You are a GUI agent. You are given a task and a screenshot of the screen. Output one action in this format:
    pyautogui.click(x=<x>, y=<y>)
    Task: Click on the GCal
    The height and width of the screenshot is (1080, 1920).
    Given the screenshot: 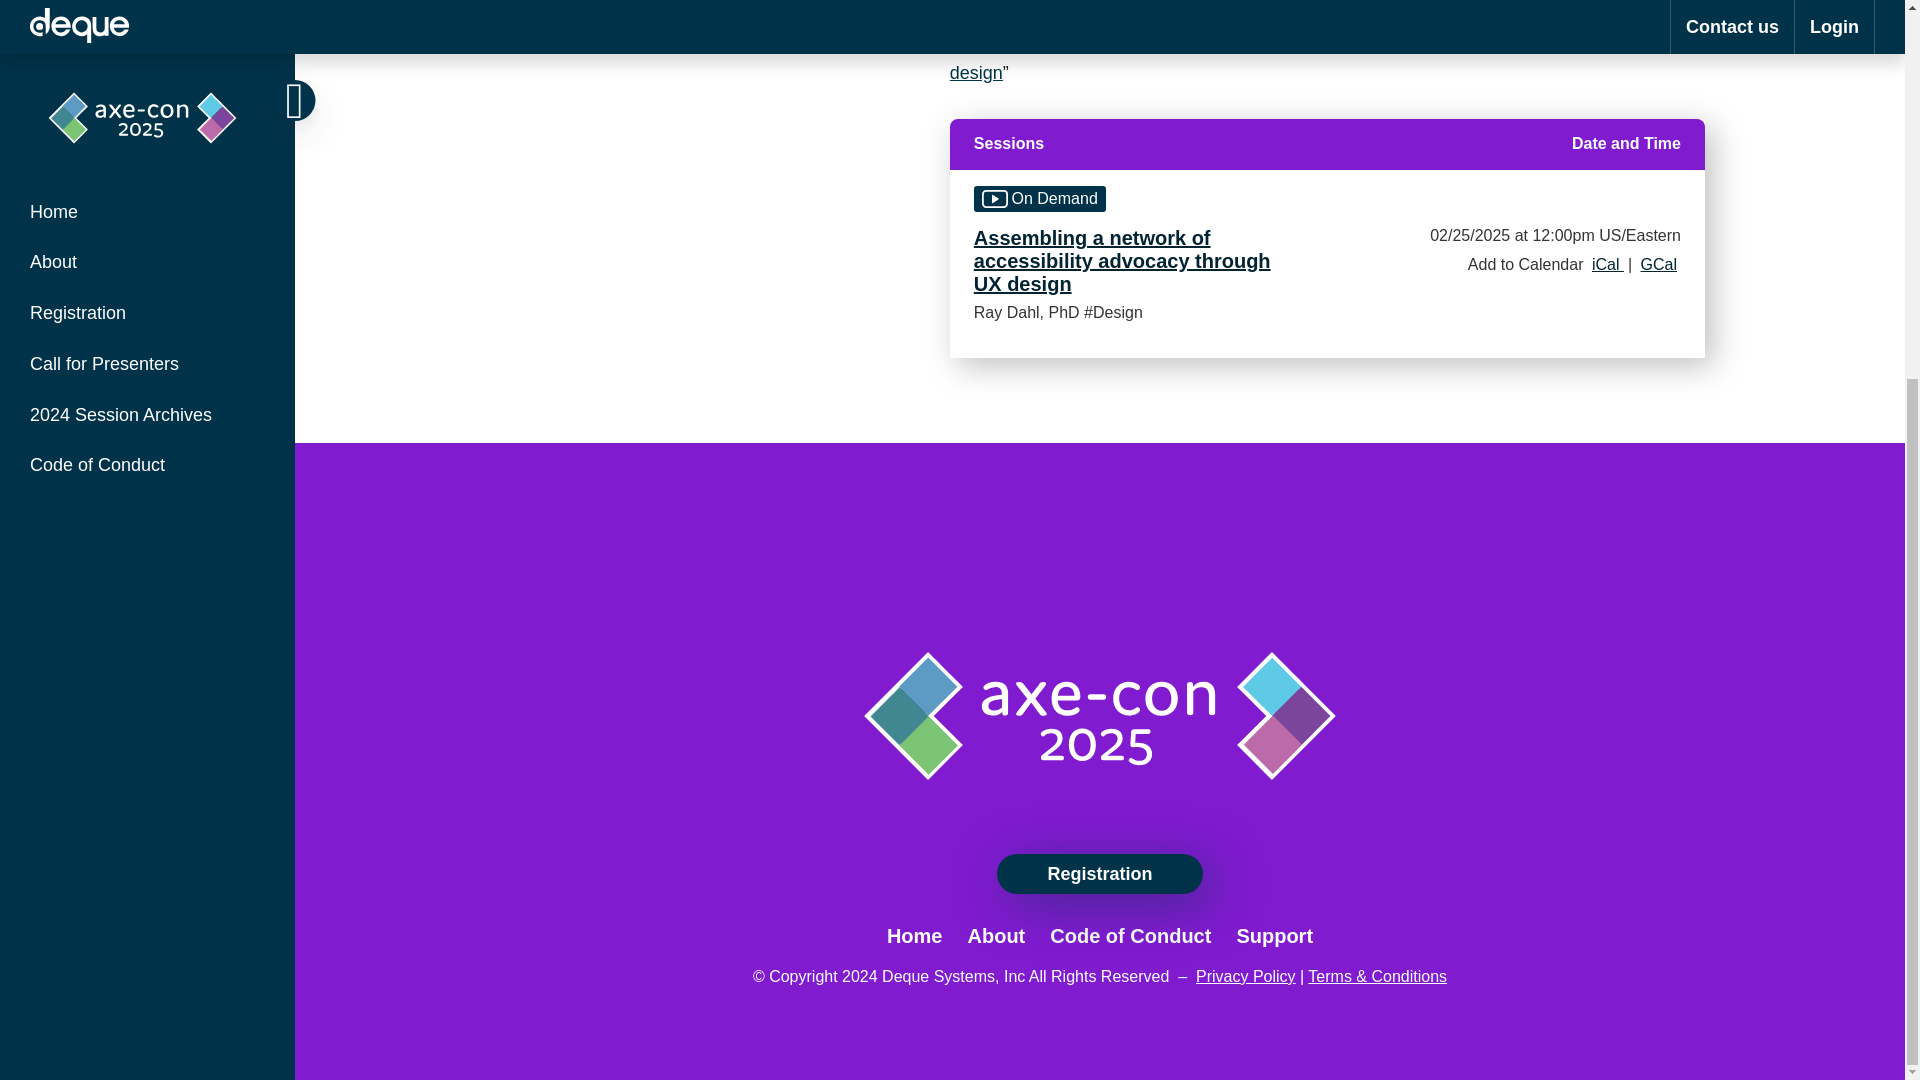 What is the action you would take?
    pyautogui.click(x=1659, y=264)
    